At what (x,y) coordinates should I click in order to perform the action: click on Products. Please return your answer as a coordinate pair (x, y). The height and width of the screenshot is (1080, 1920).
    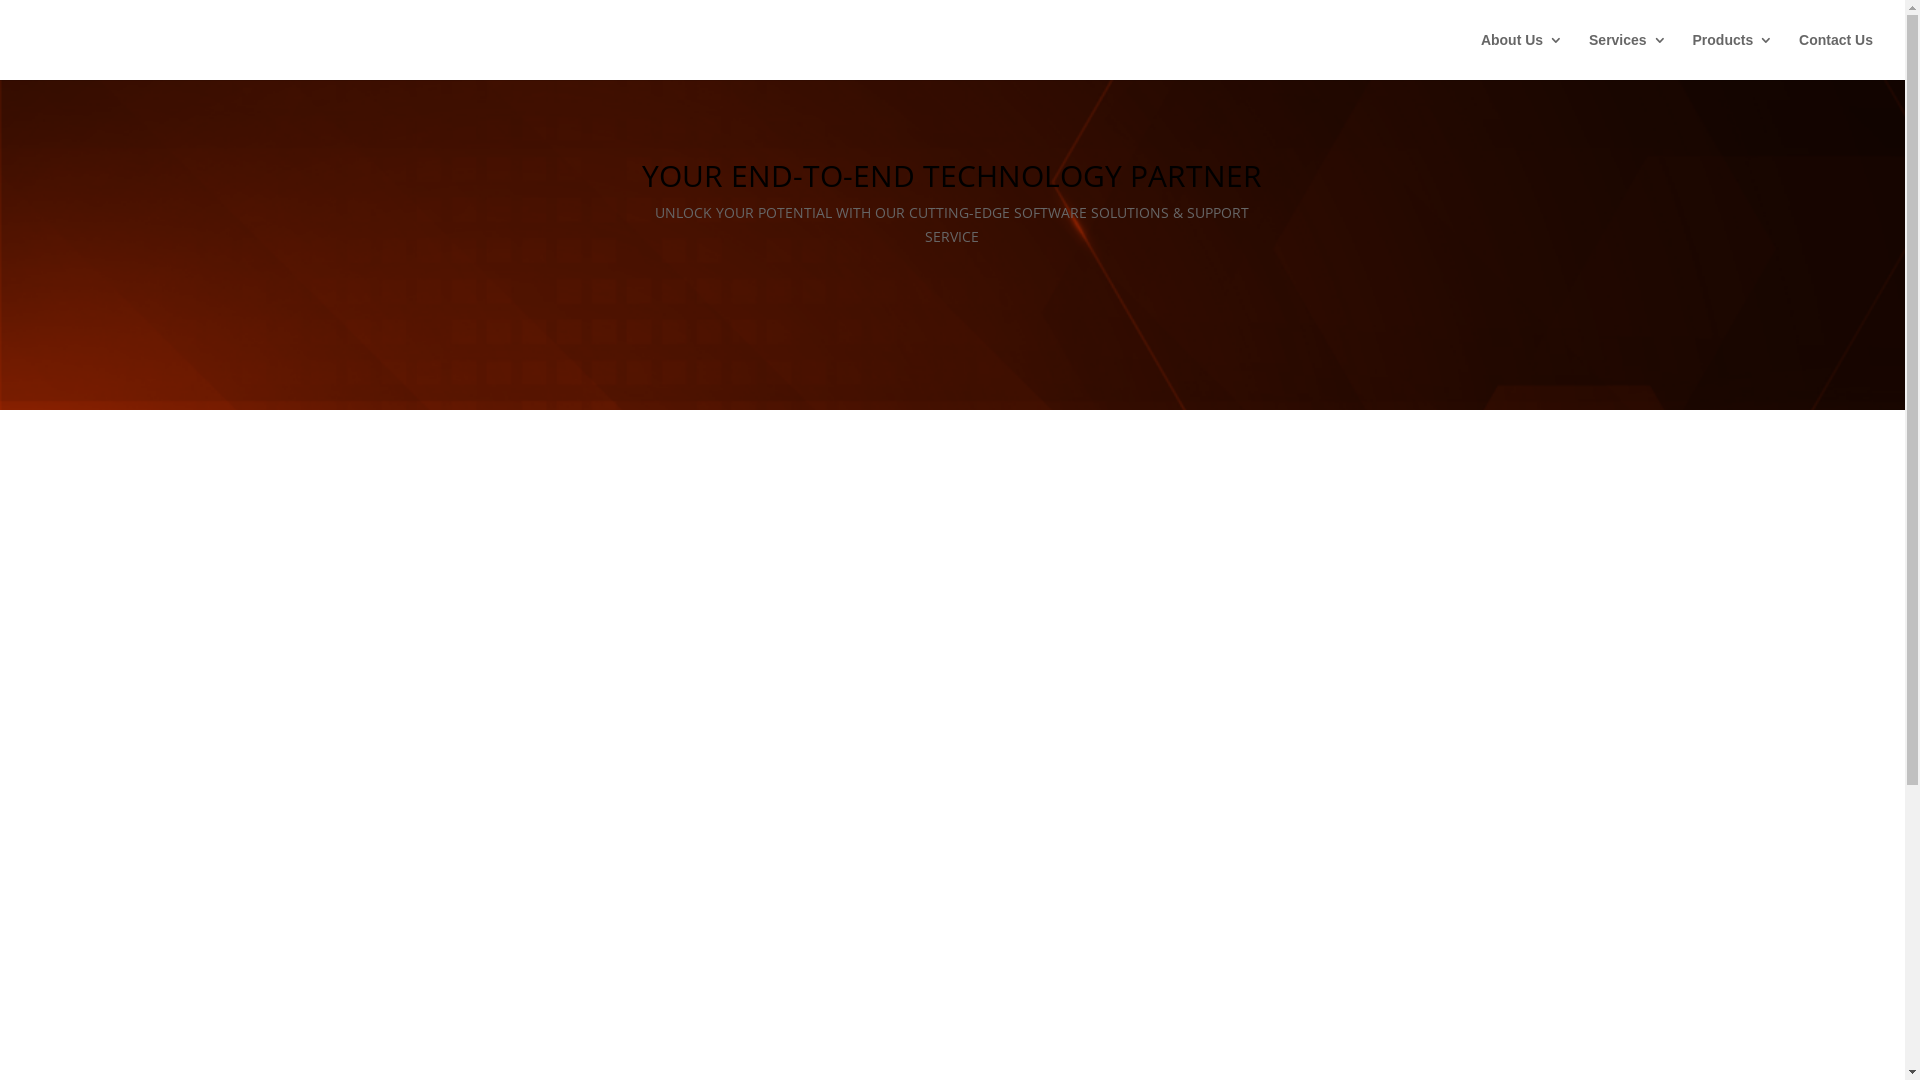
    Looking at the image, I should click on (1734, 56).